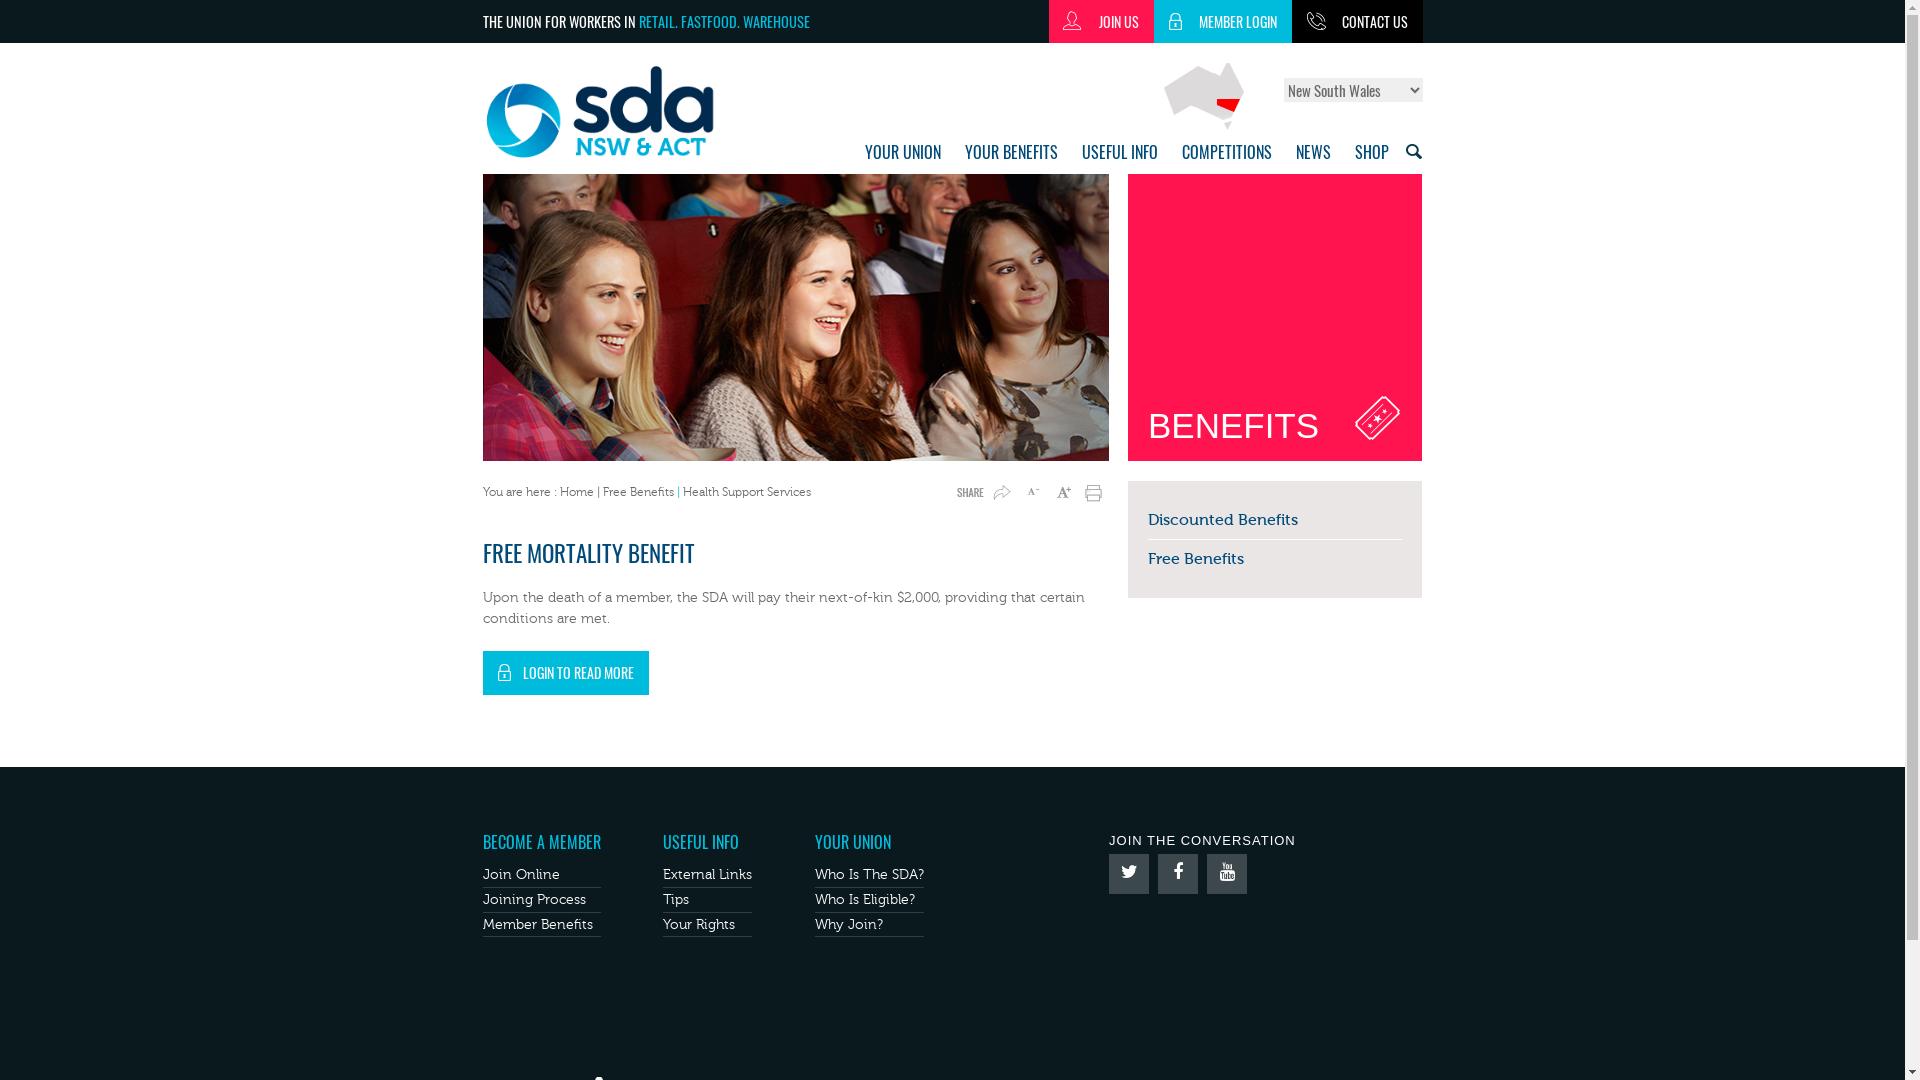 The image size is (1920, 1080). Describe the element at coordinates (1178, 874) in the screenshot. I see `Facebook` at that location.